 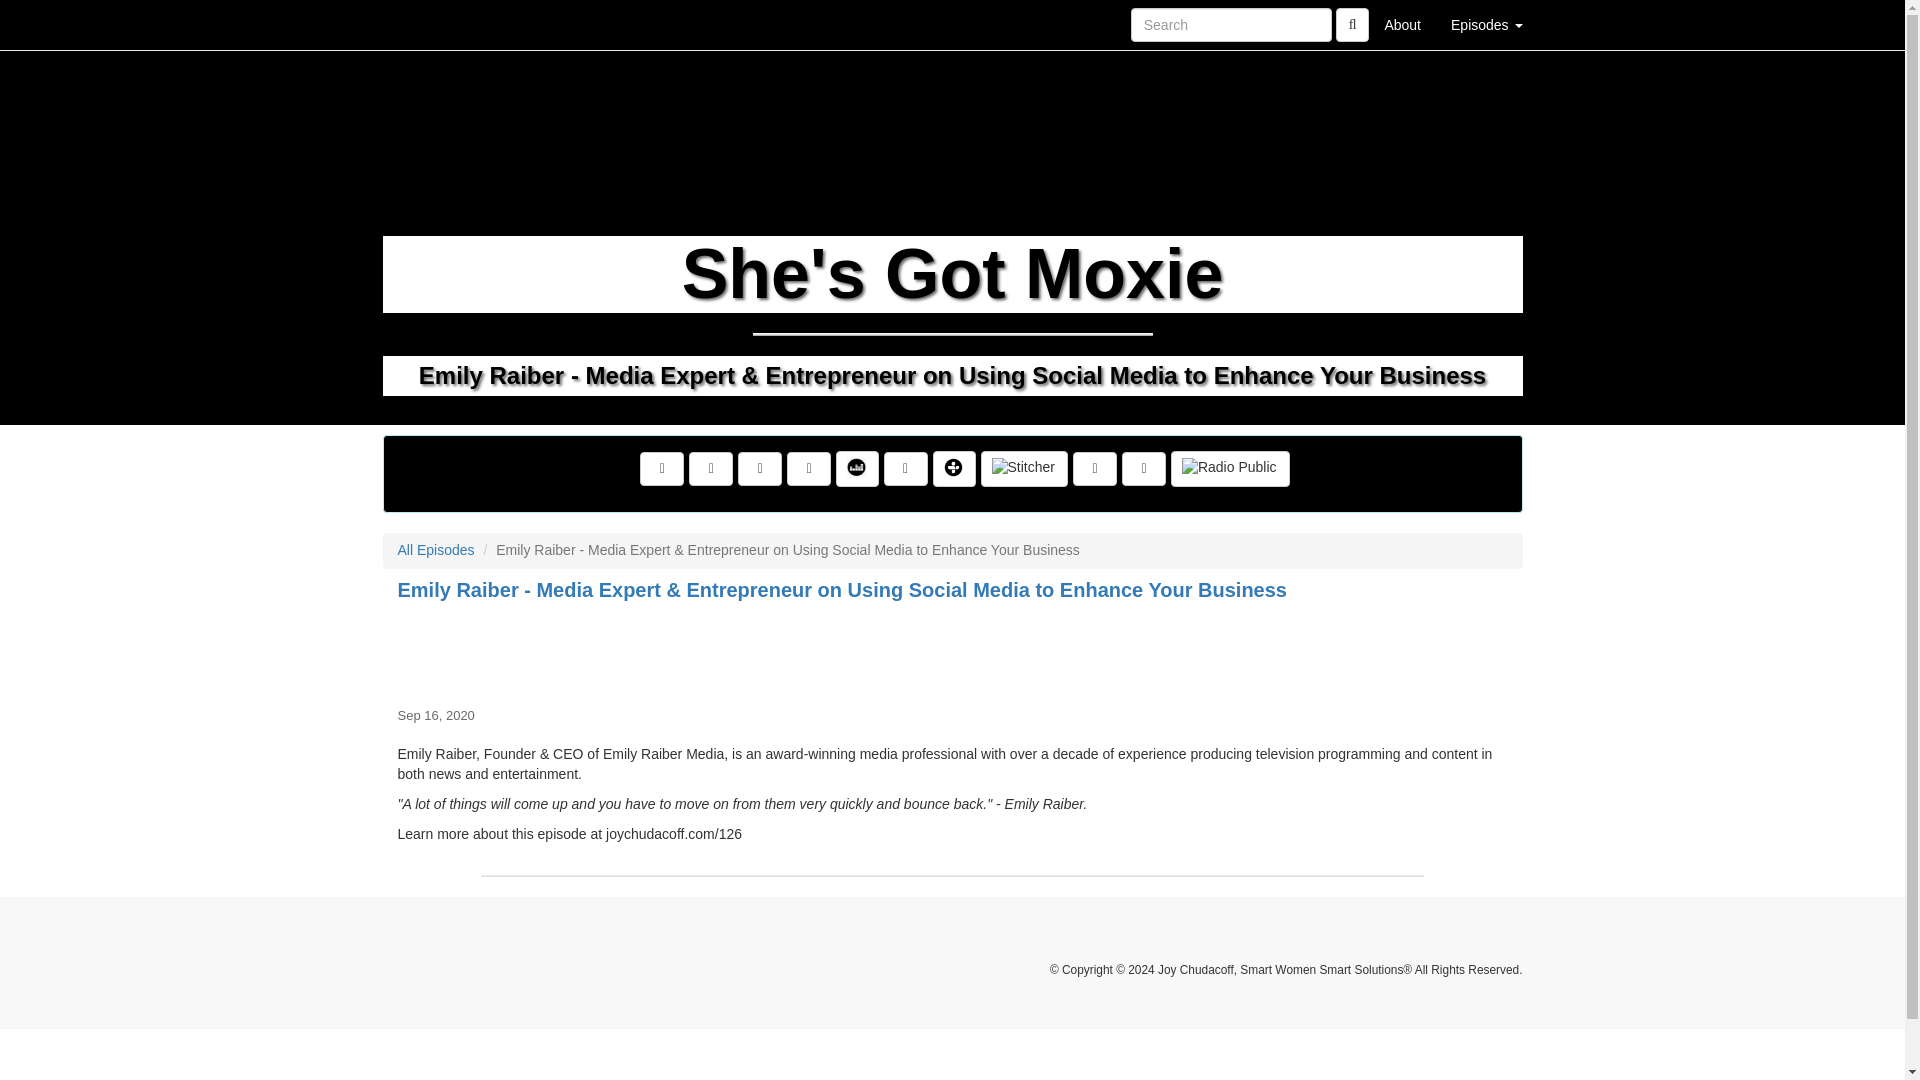 What do you see at coordinates (1486, 24) in the screenshot?
I see `Episodes` at bounding box center [1486, 24].